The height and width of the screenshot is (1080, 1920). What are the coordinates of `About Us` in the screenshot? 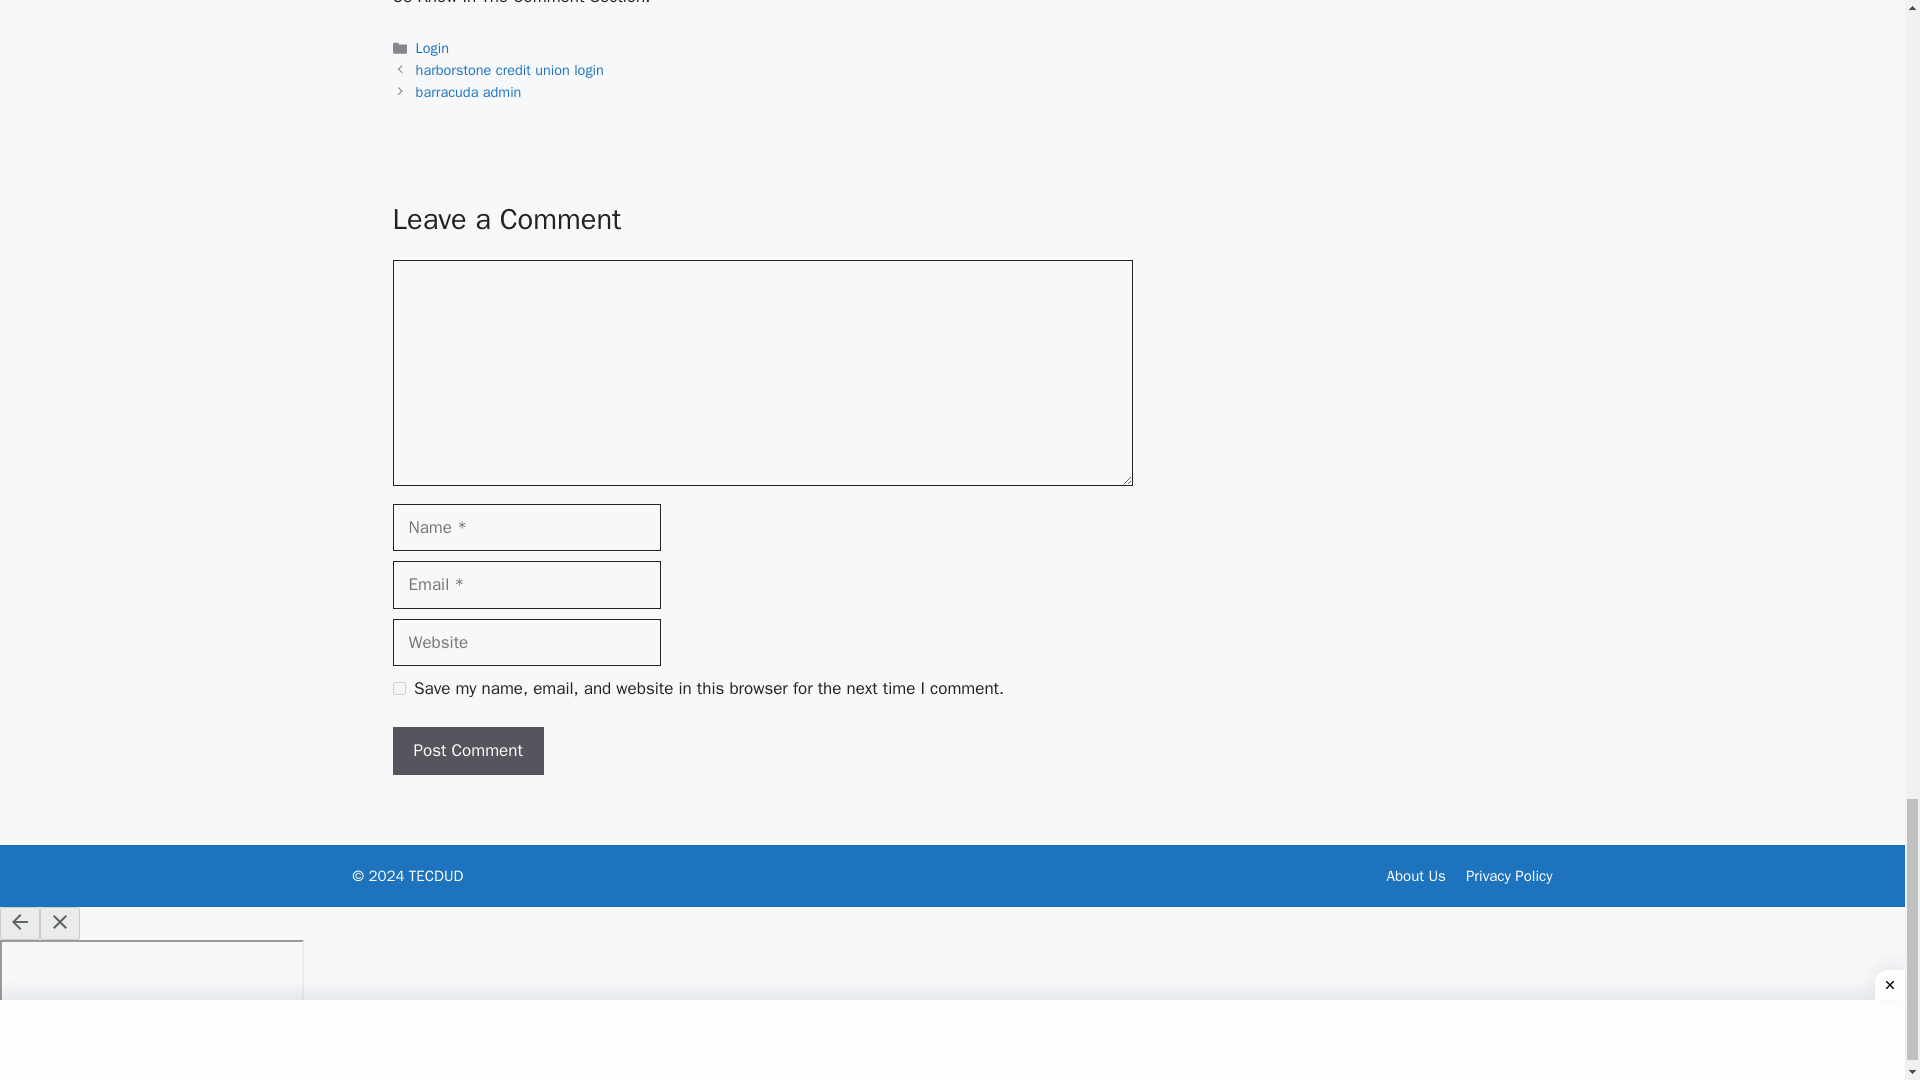 It's located at (1416, 876).